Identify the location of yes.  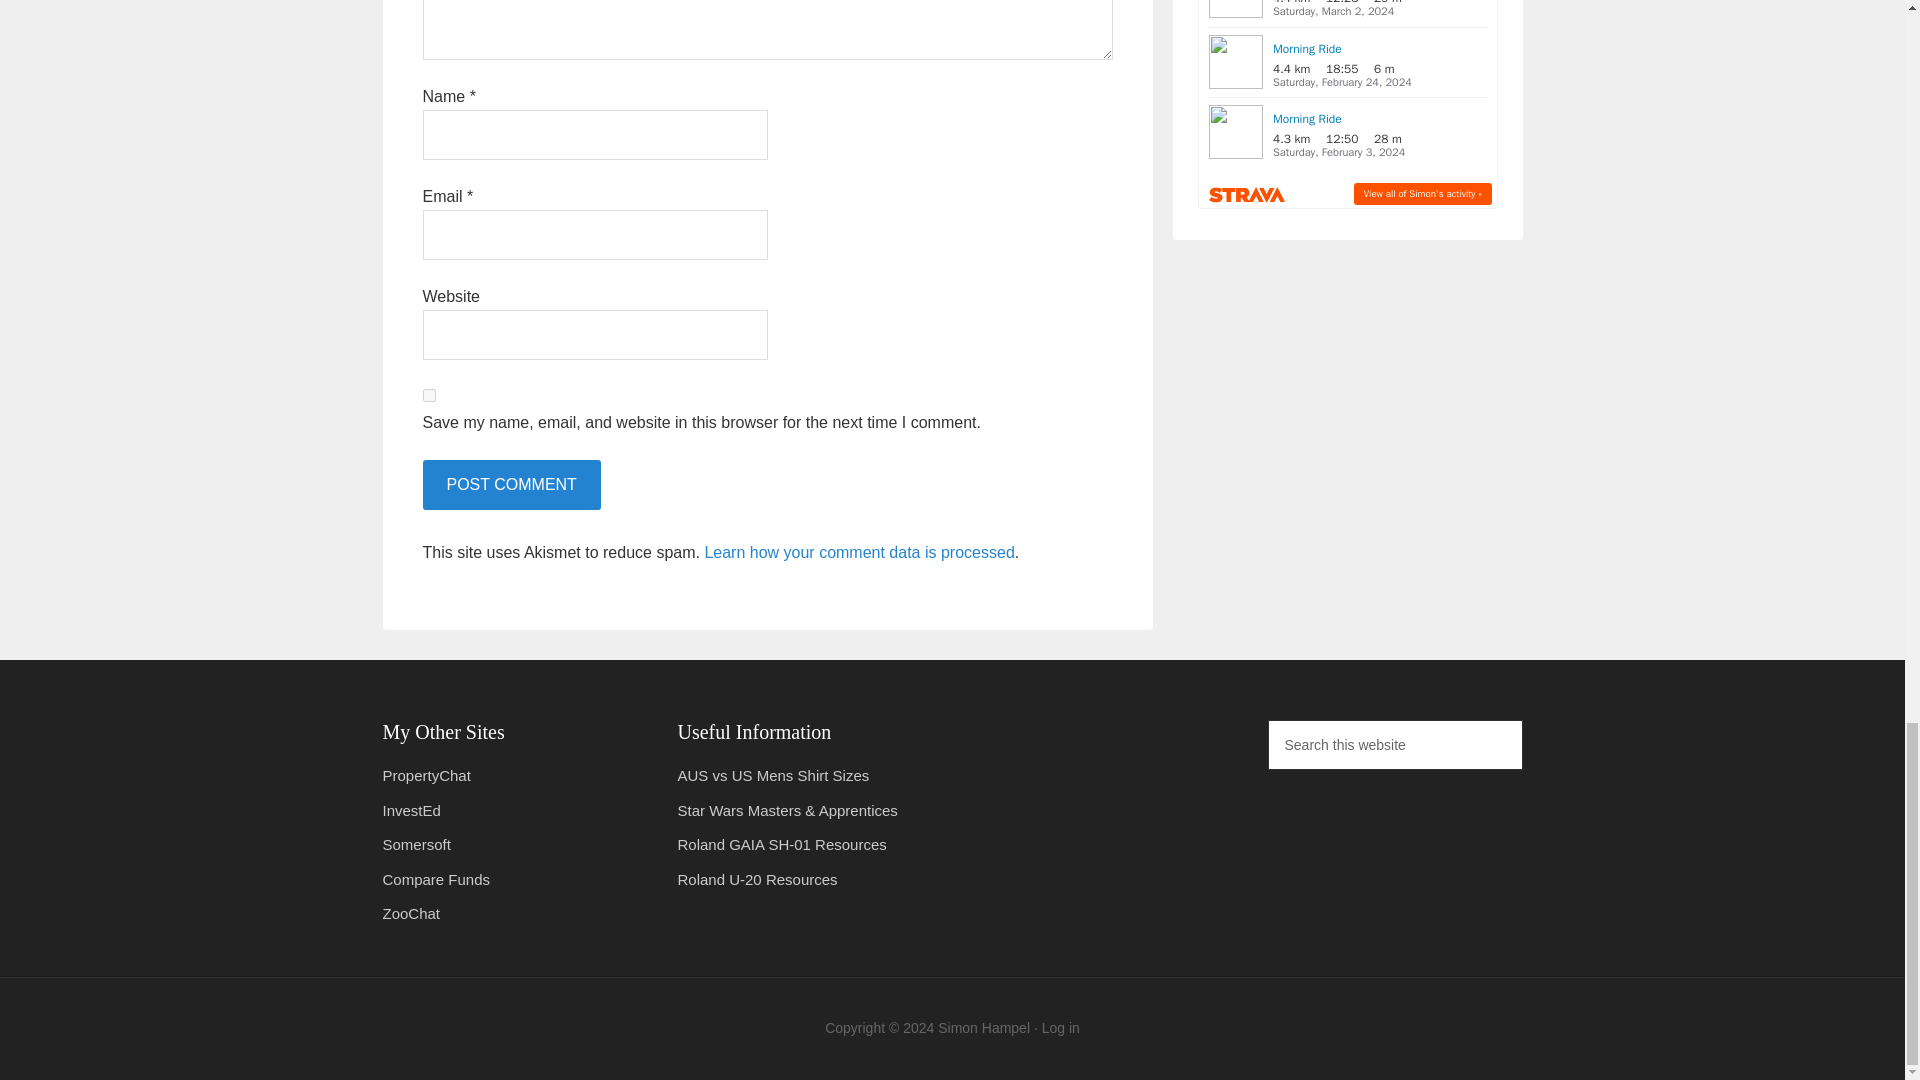
(428, 394).